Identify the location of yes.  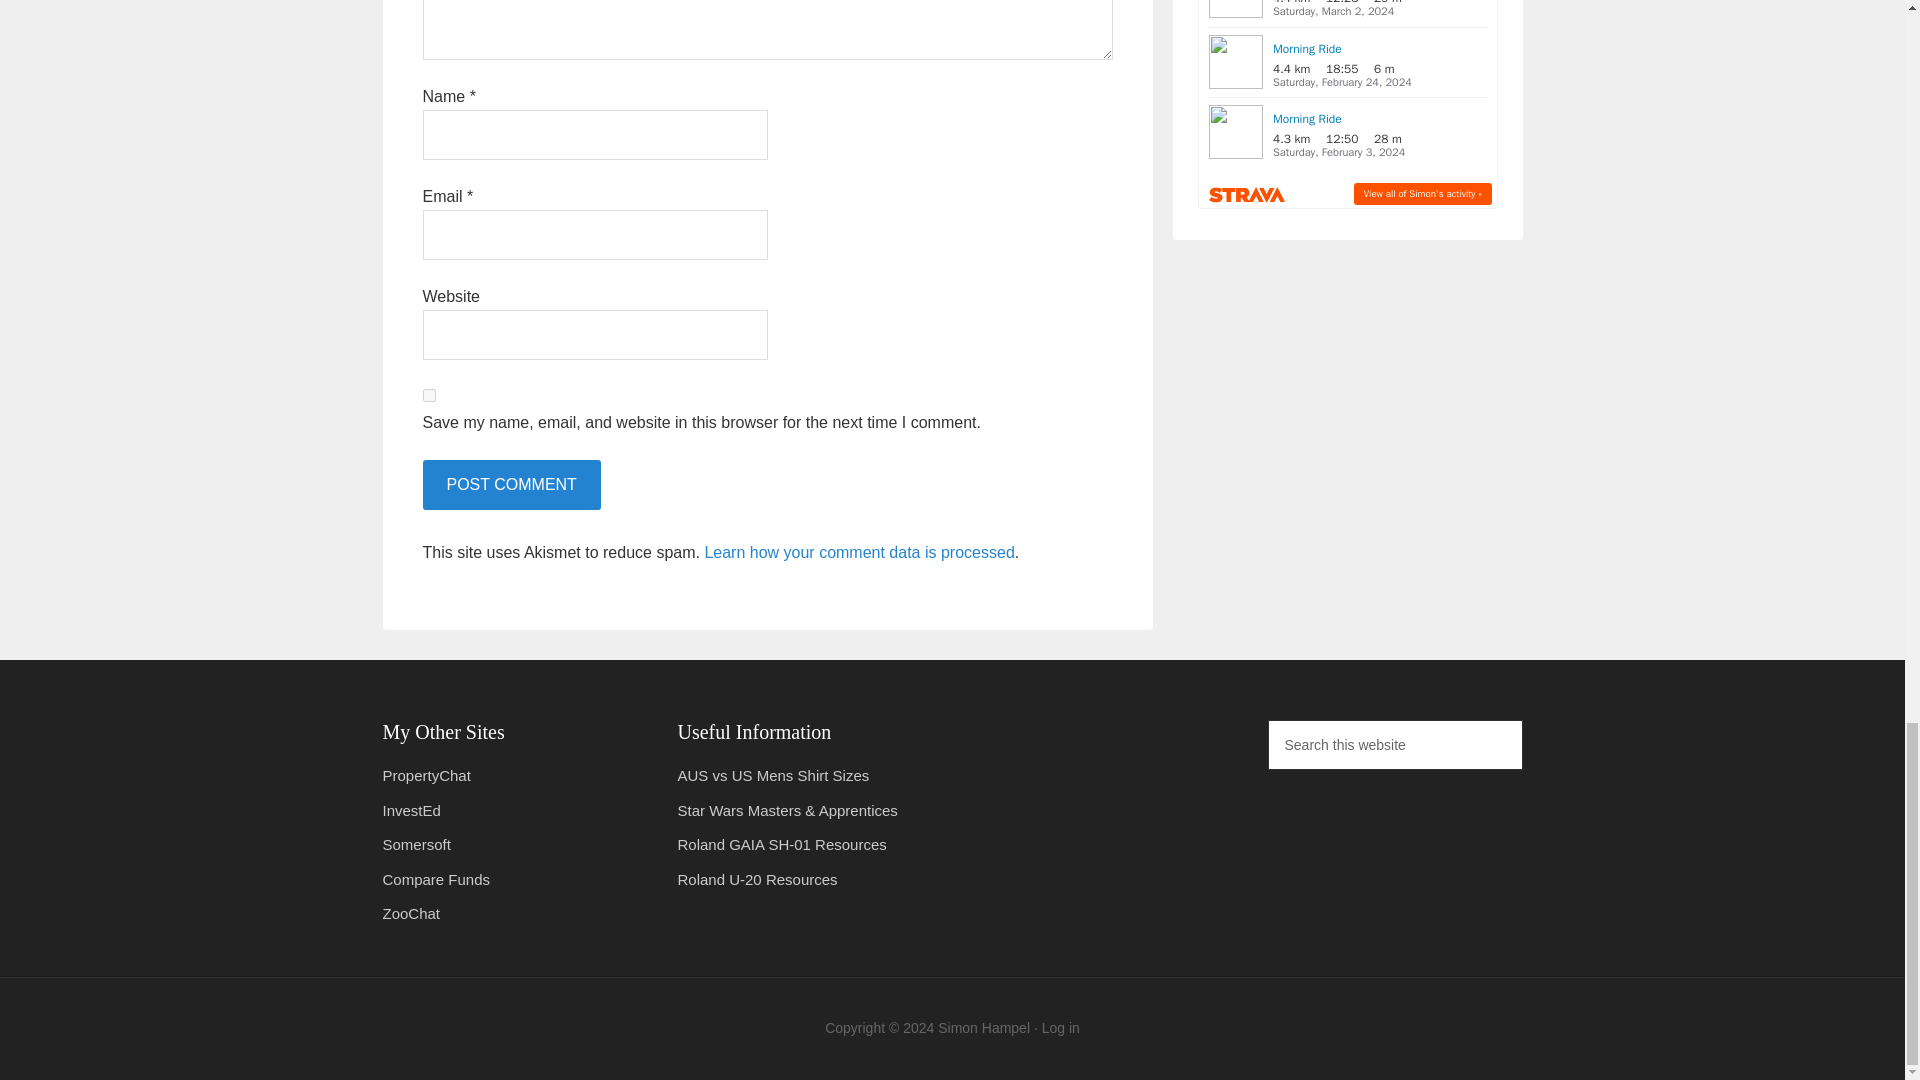
(428, 394).